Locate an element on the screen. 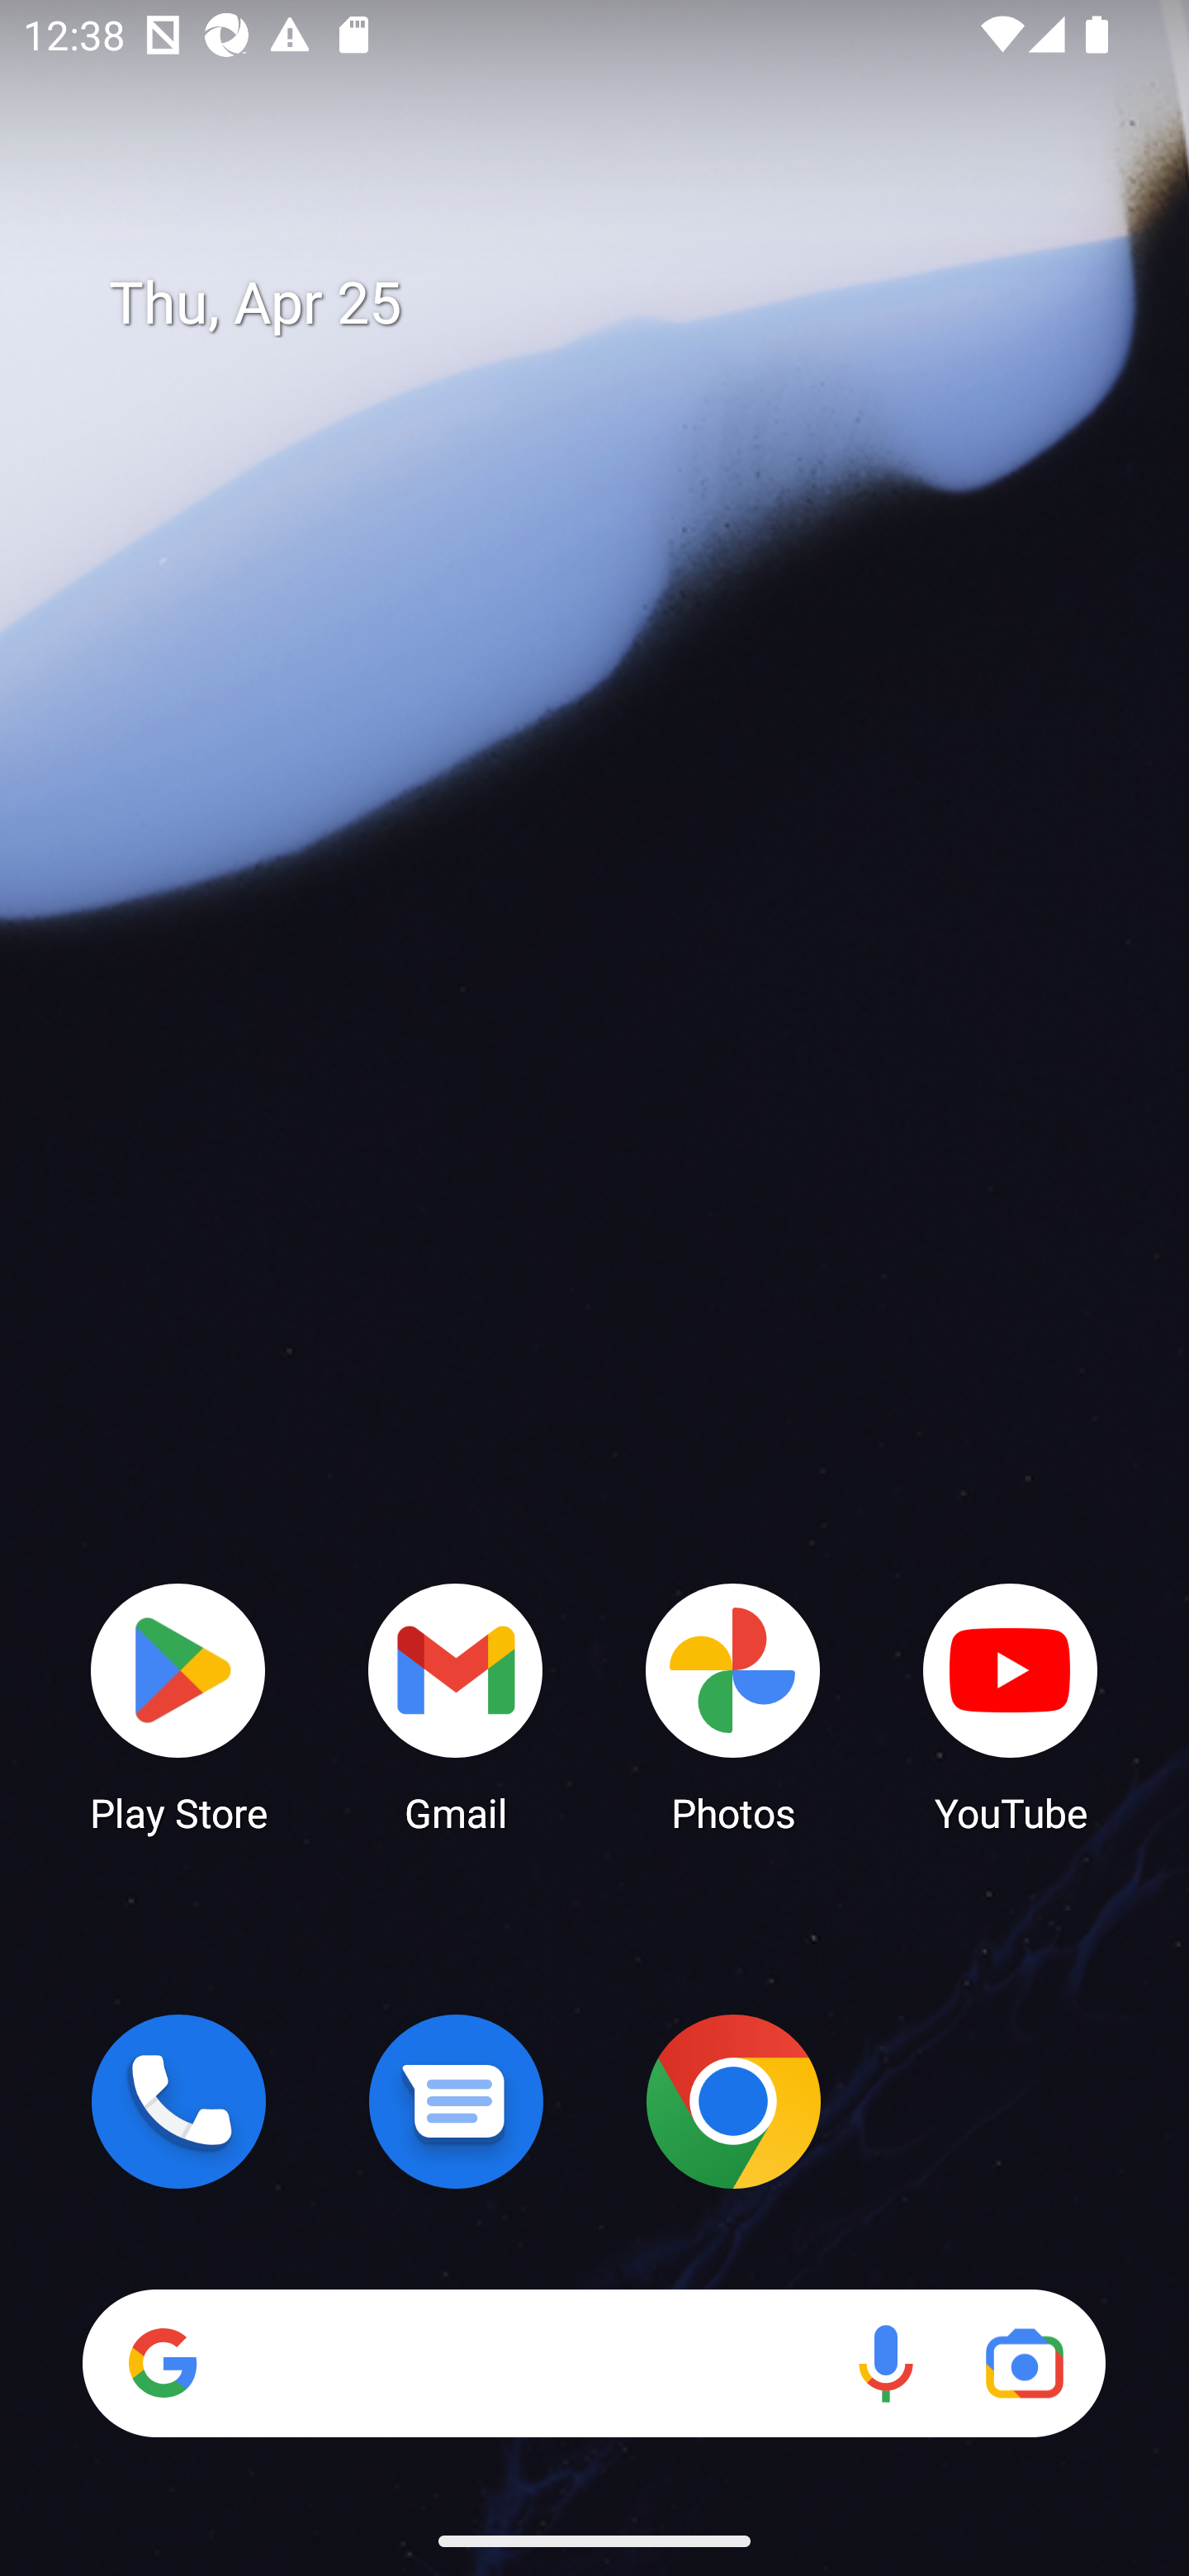 The width and height of the screenshot is (1189, 2576). YouTube is located at coordinates (1011, 1706).